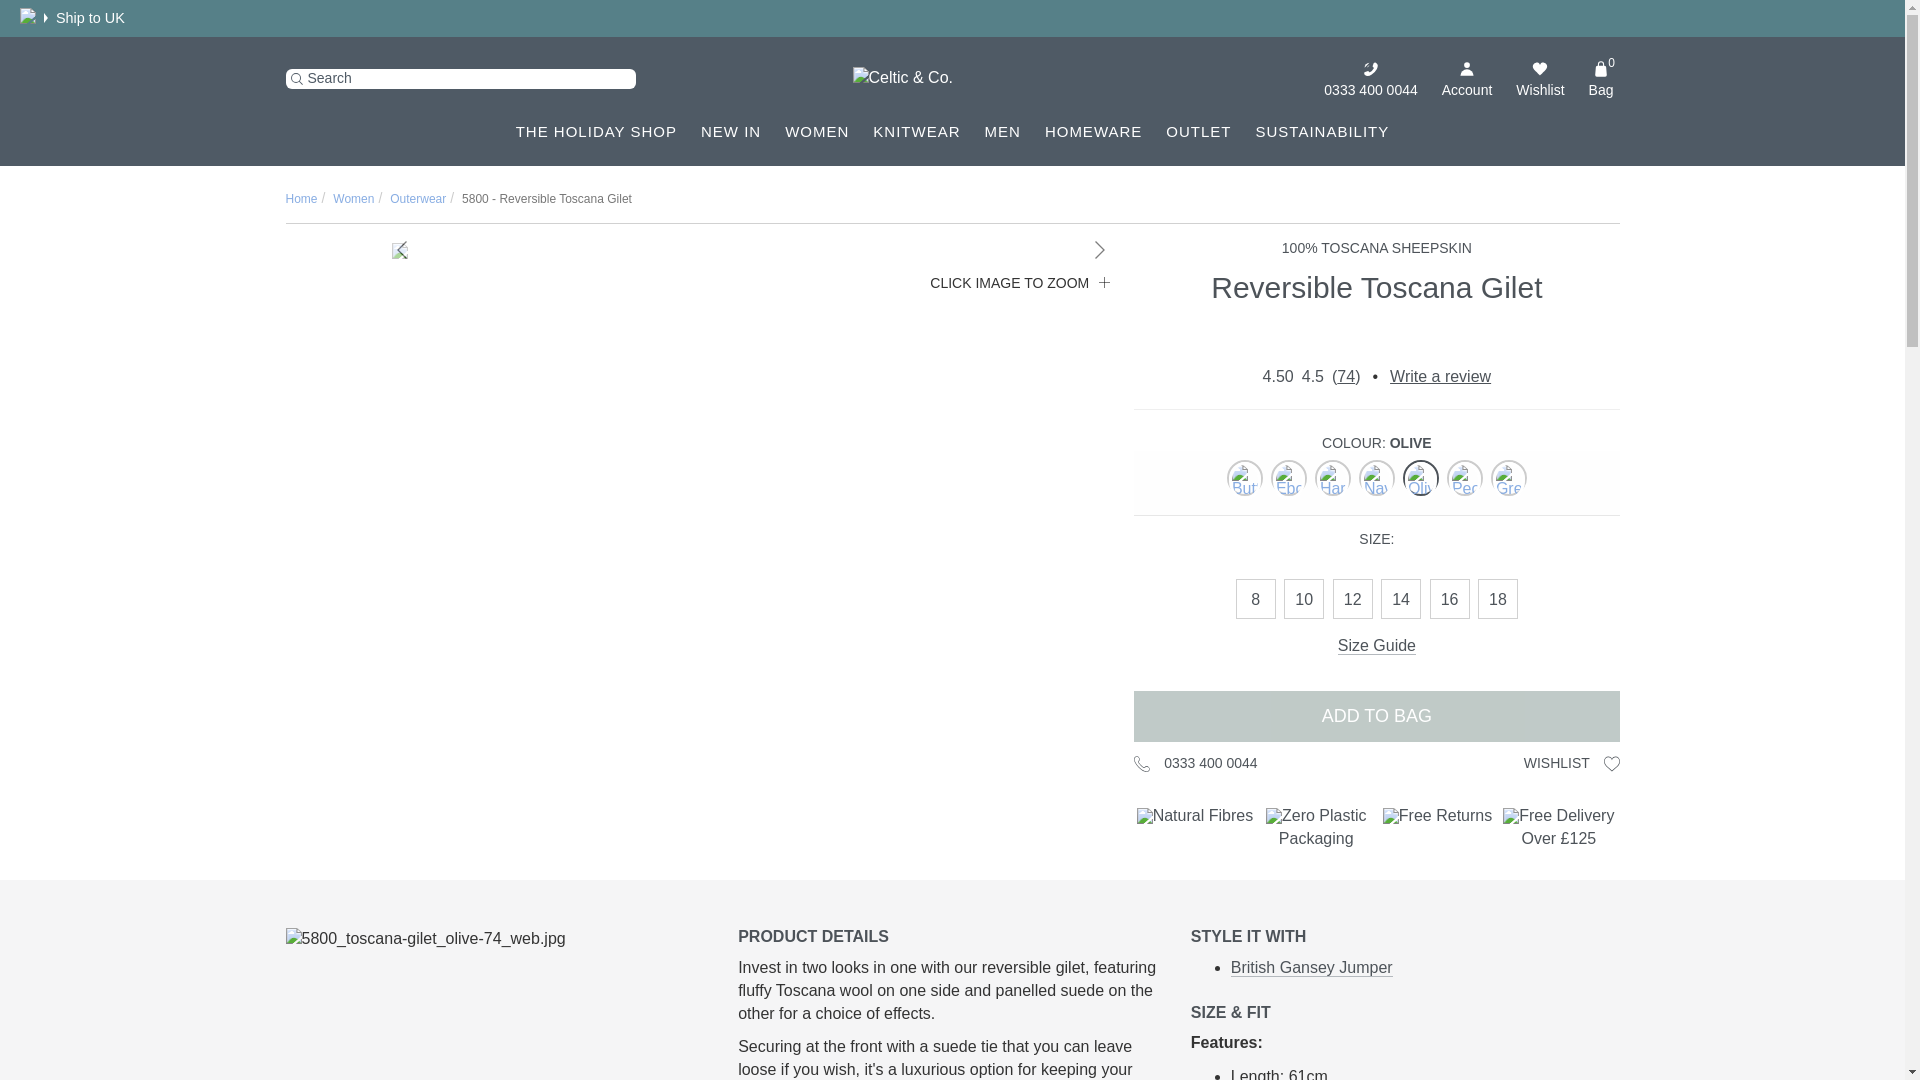 The image size is (1920, 1080). What do you see at coordinates (1093, 130) in the screenshot?
I see `Homeware` at bounding box center [1093, 130].